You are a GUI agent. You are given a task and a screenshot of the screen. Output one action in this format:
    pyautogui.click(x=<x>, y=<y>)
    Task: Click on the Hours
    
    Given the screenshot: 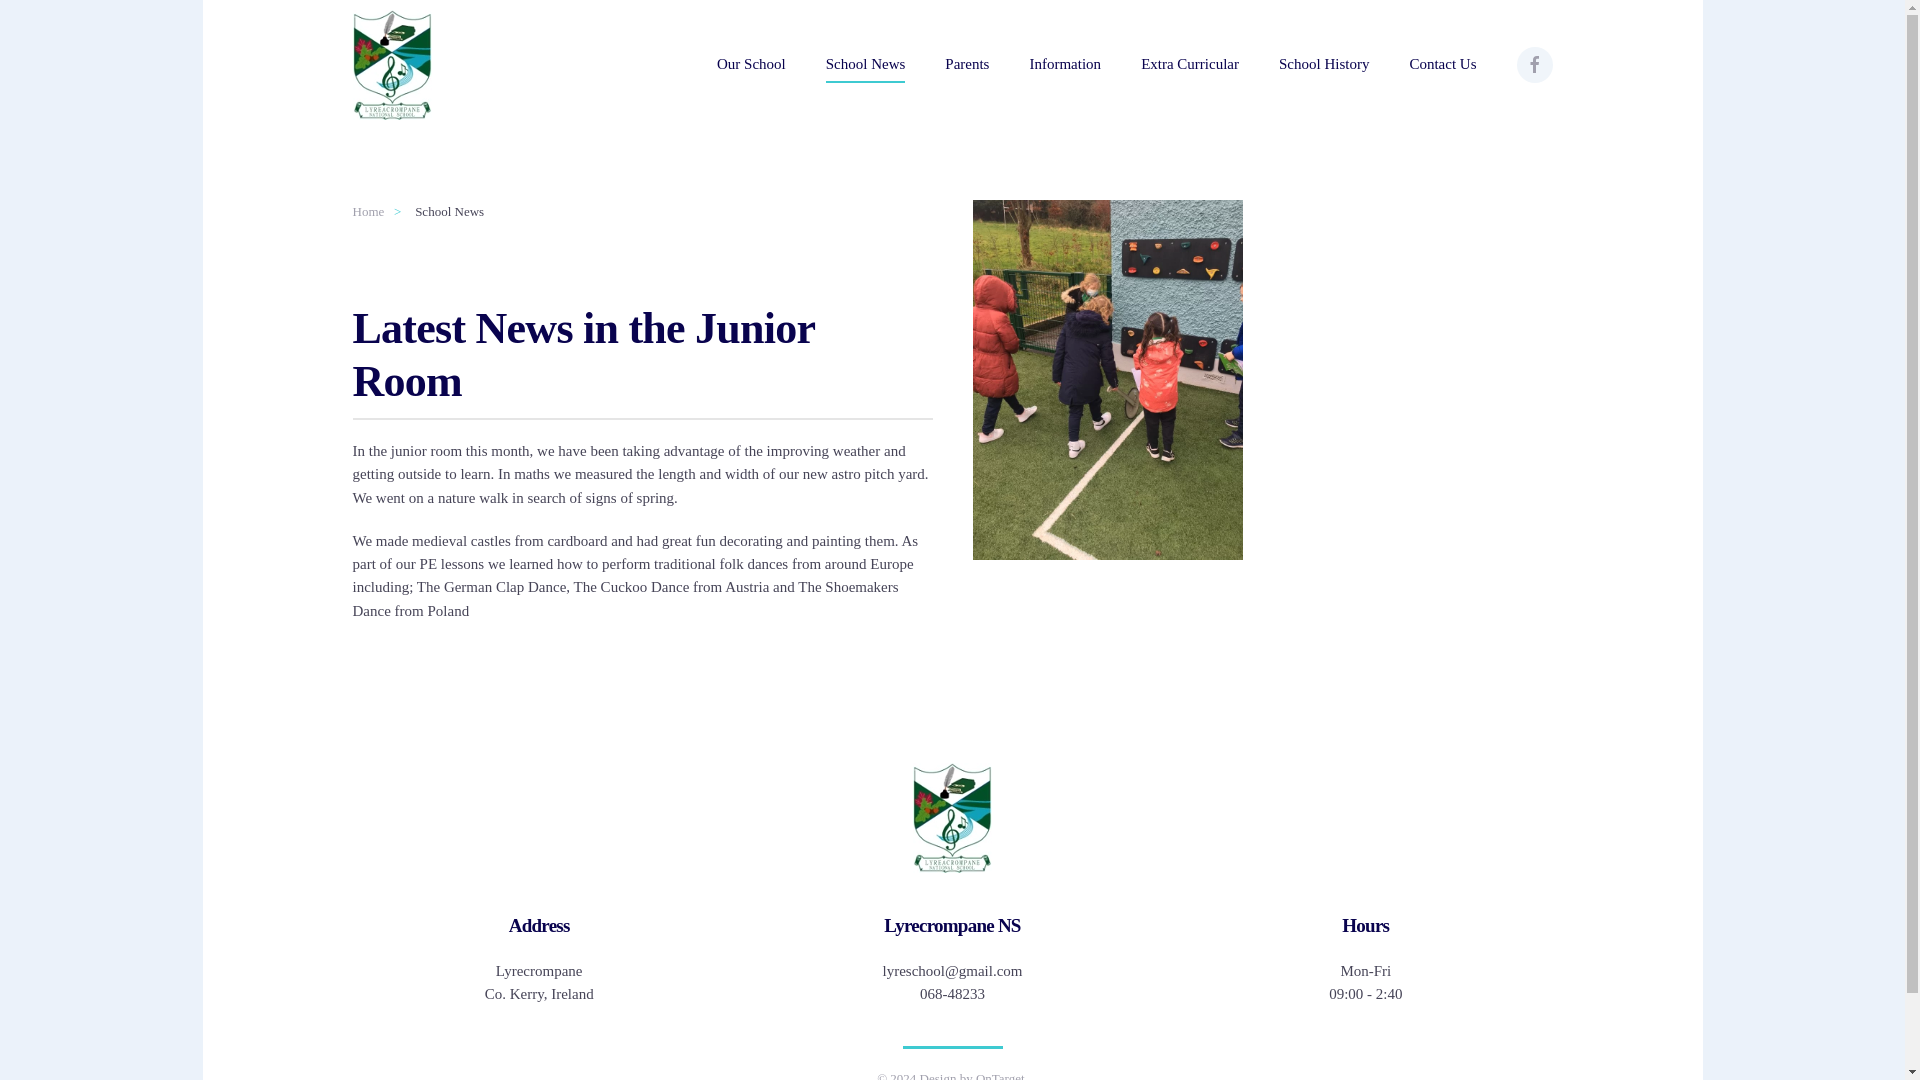 What is the action you would take?
    pyautogui.click(x=1364, y=926)
    